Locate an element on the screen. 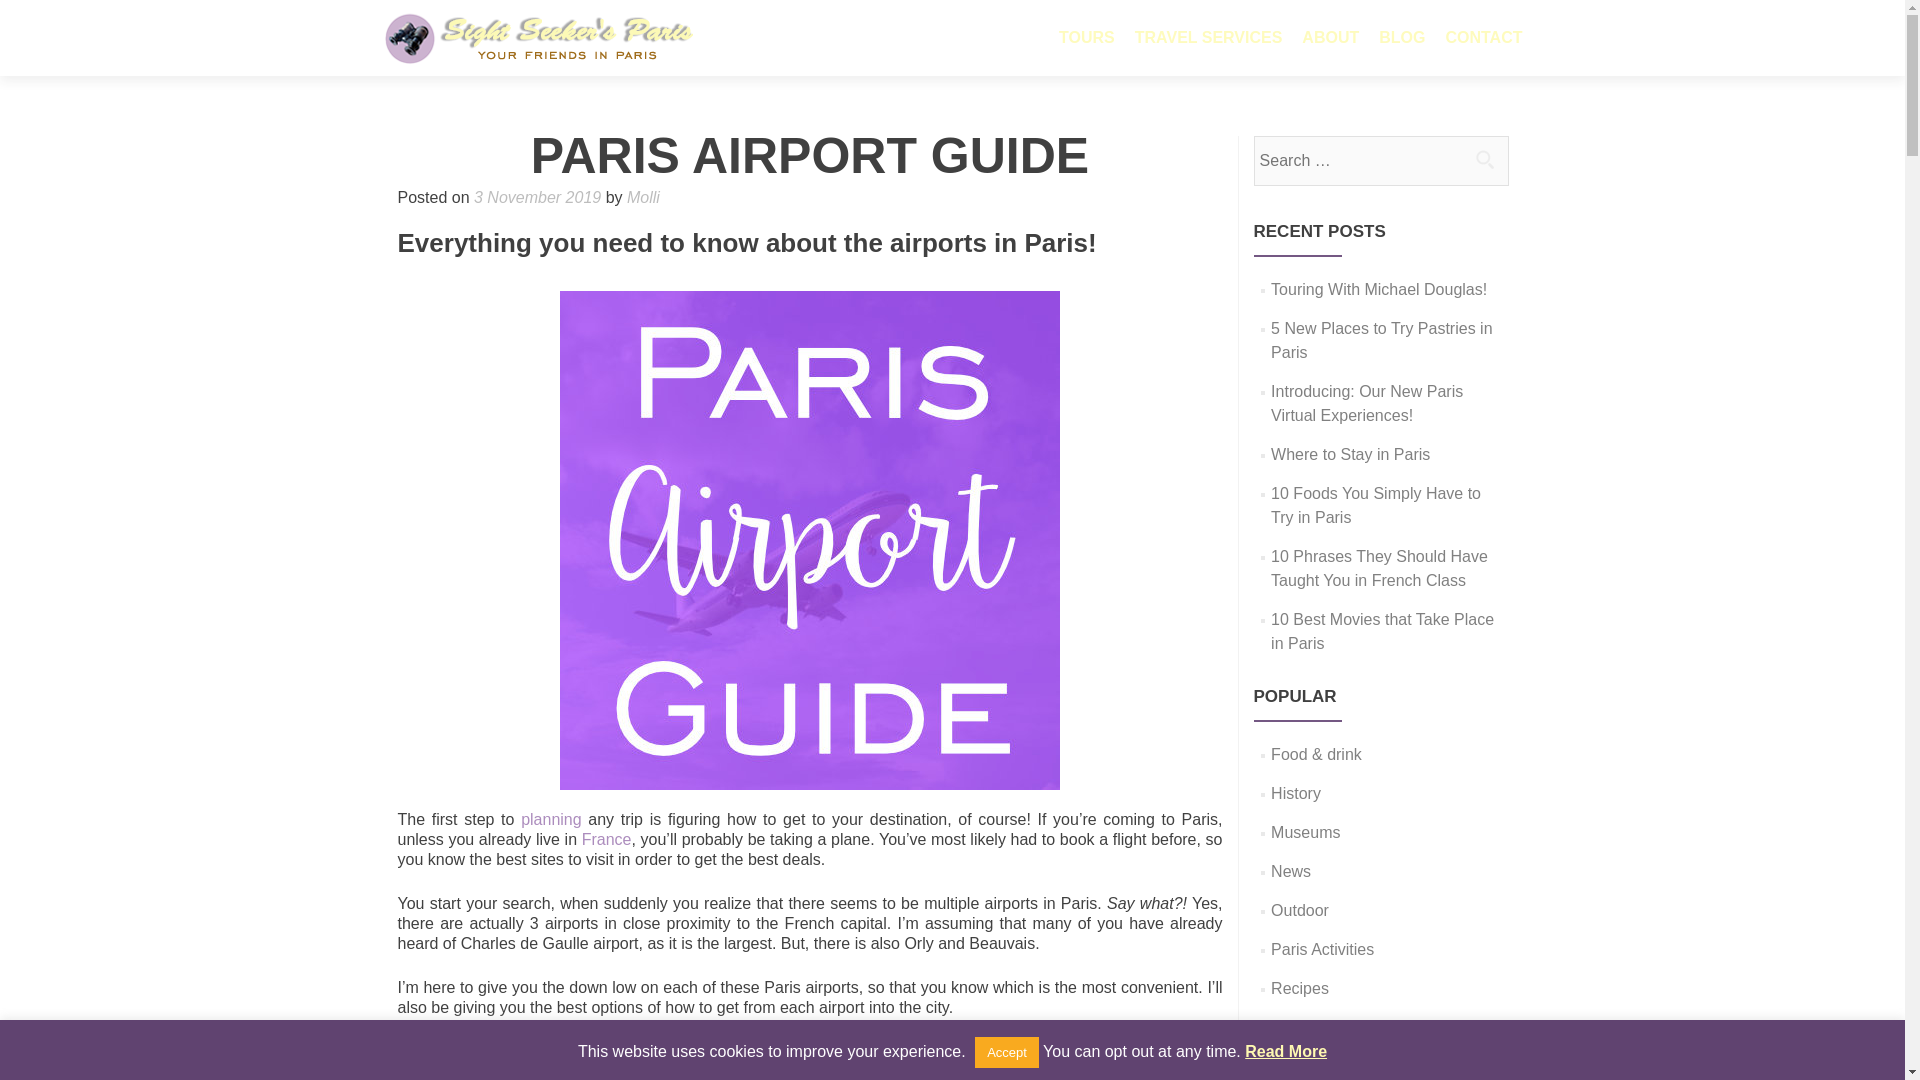 Image resolution: width=1920 pixels, height=1080 pixels. ABOUT is located at coordinates (1330, 38).